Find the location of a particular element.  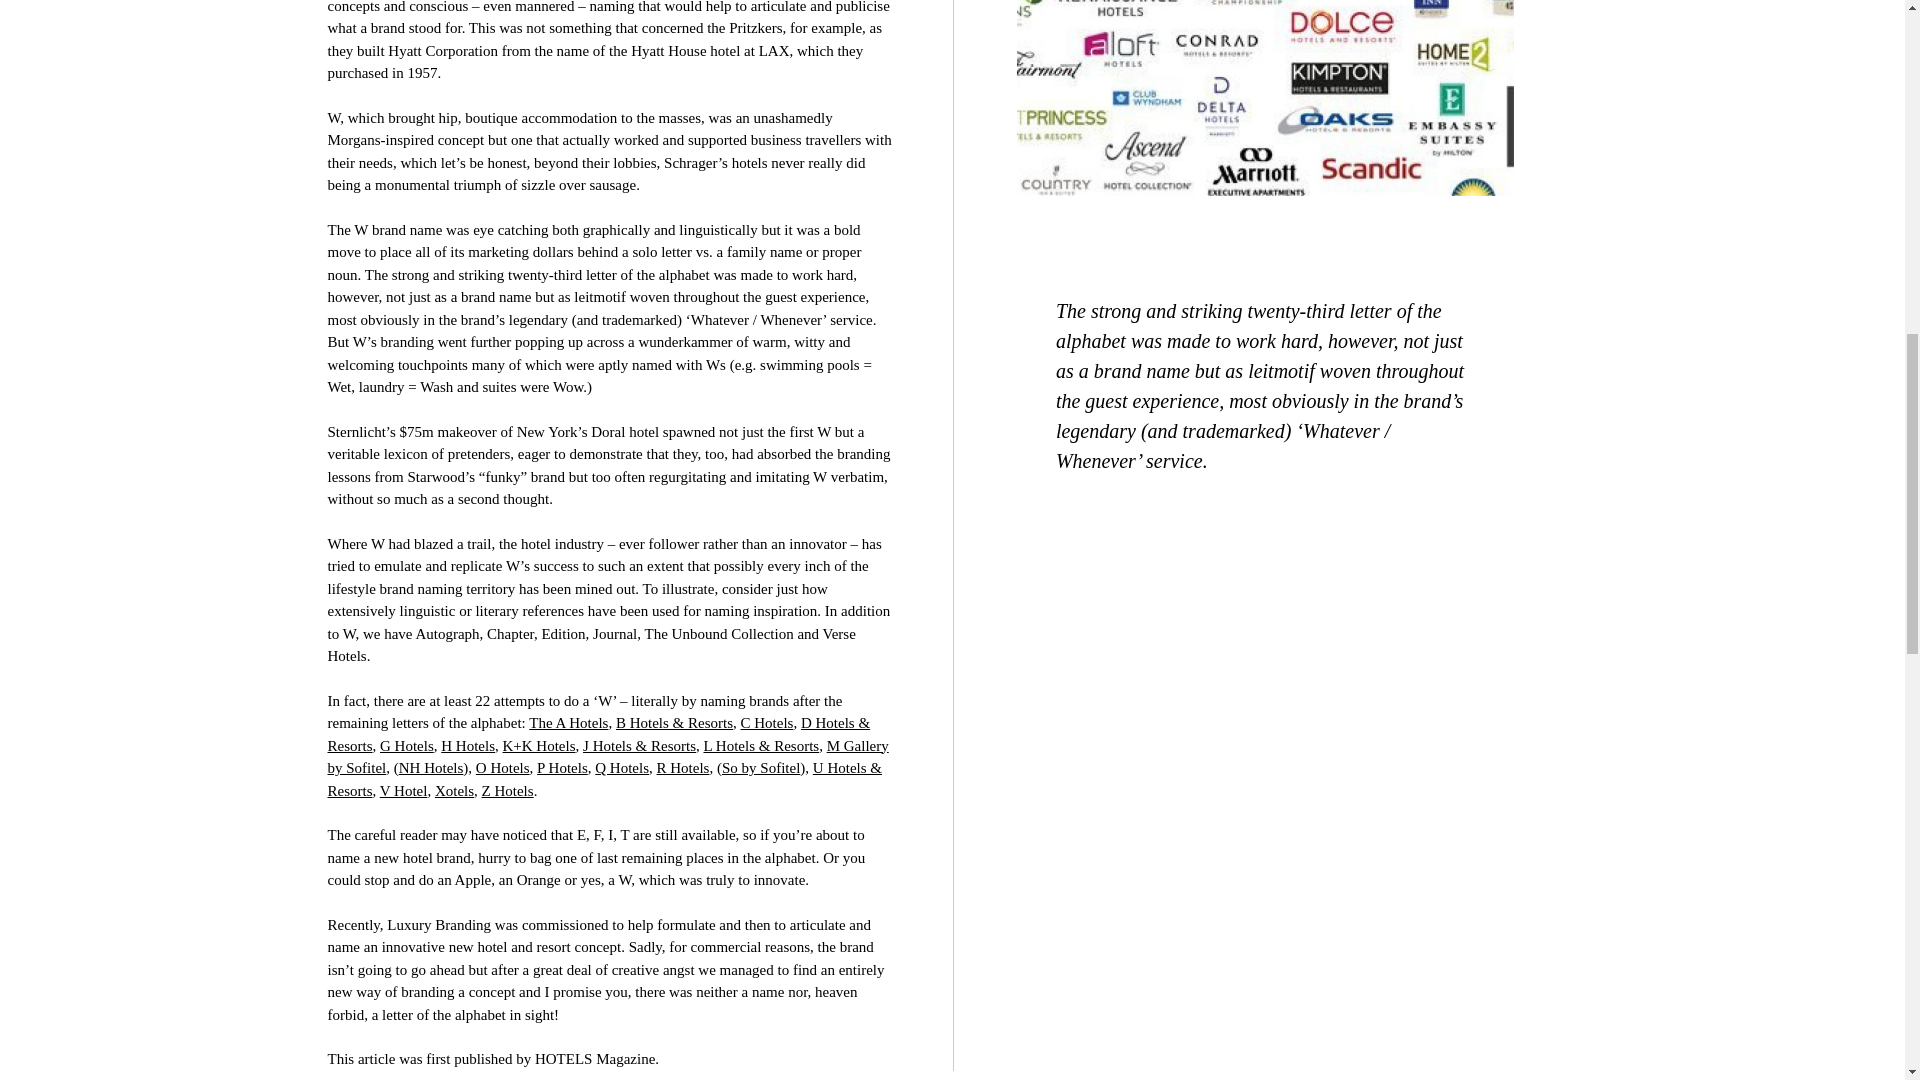

Z Hotels is located at coordinates (507, 790).